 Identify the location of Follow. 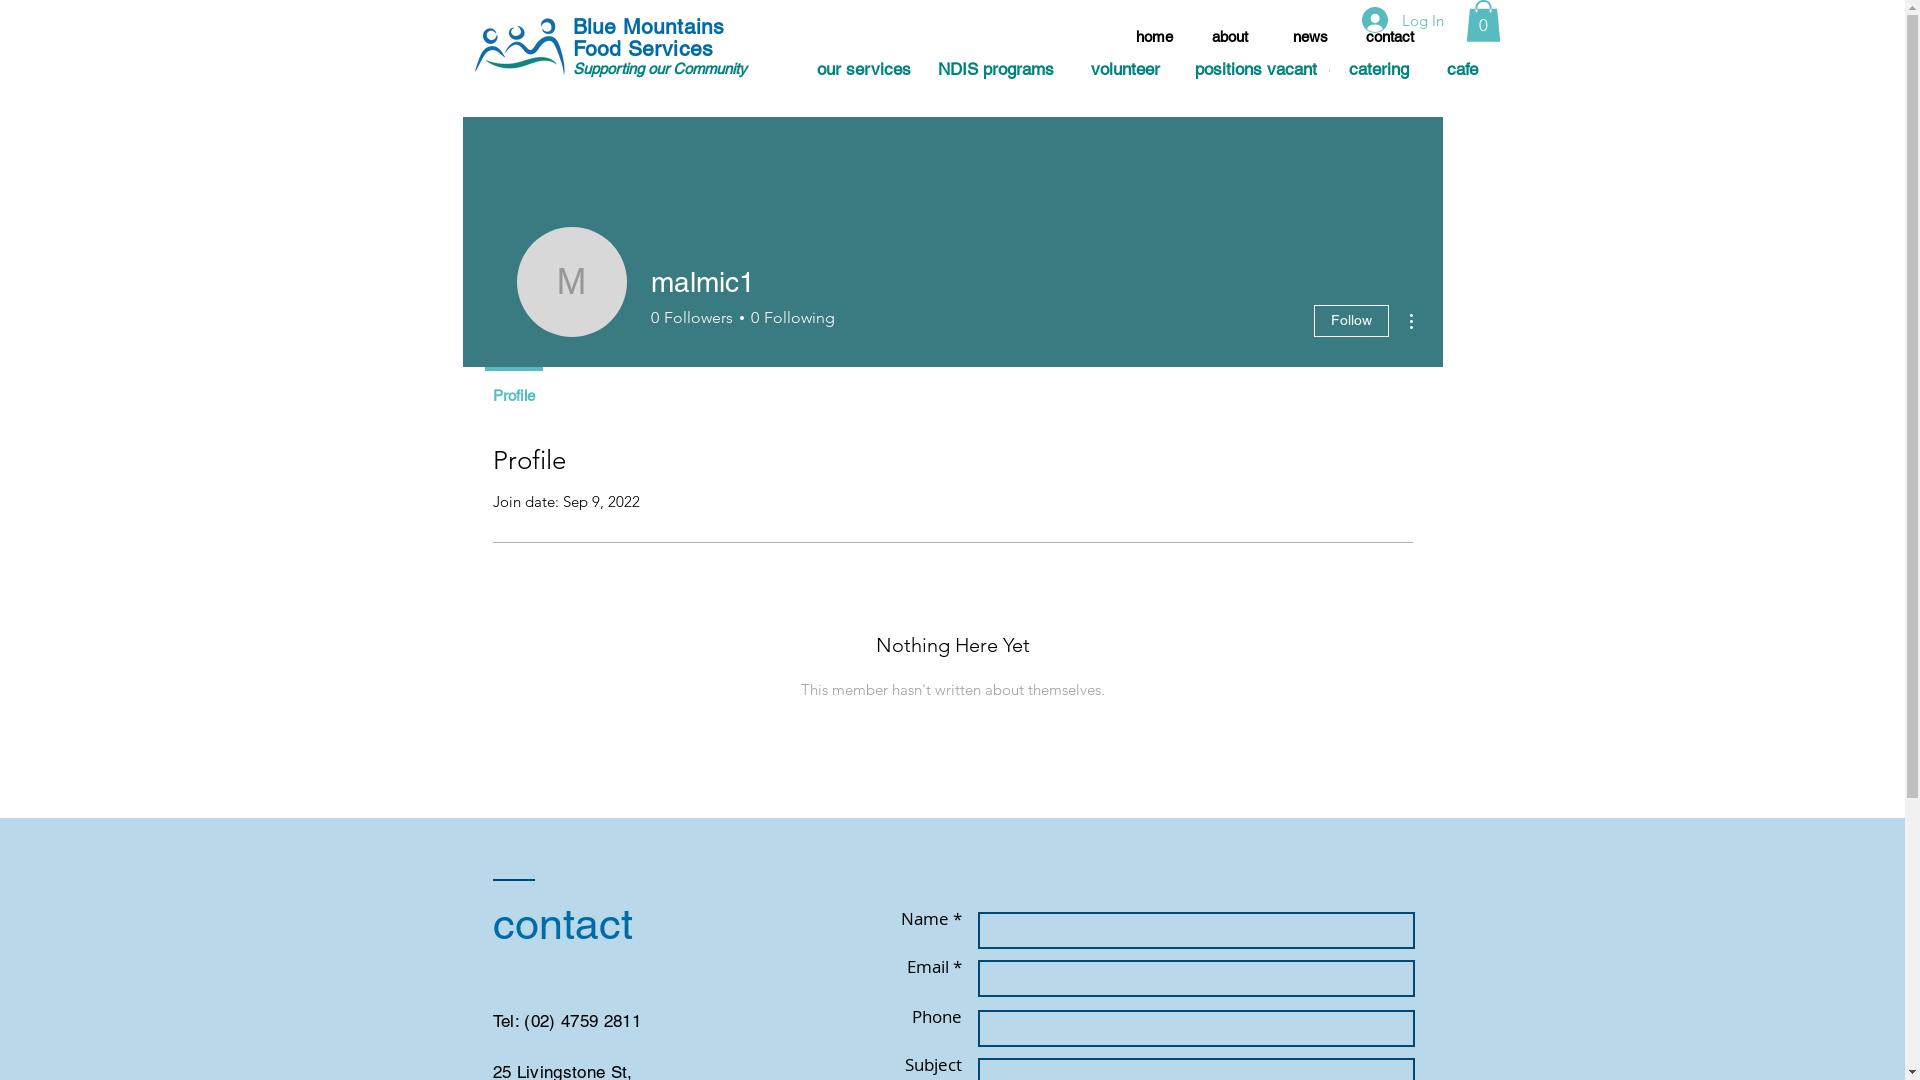
(1352, 321).